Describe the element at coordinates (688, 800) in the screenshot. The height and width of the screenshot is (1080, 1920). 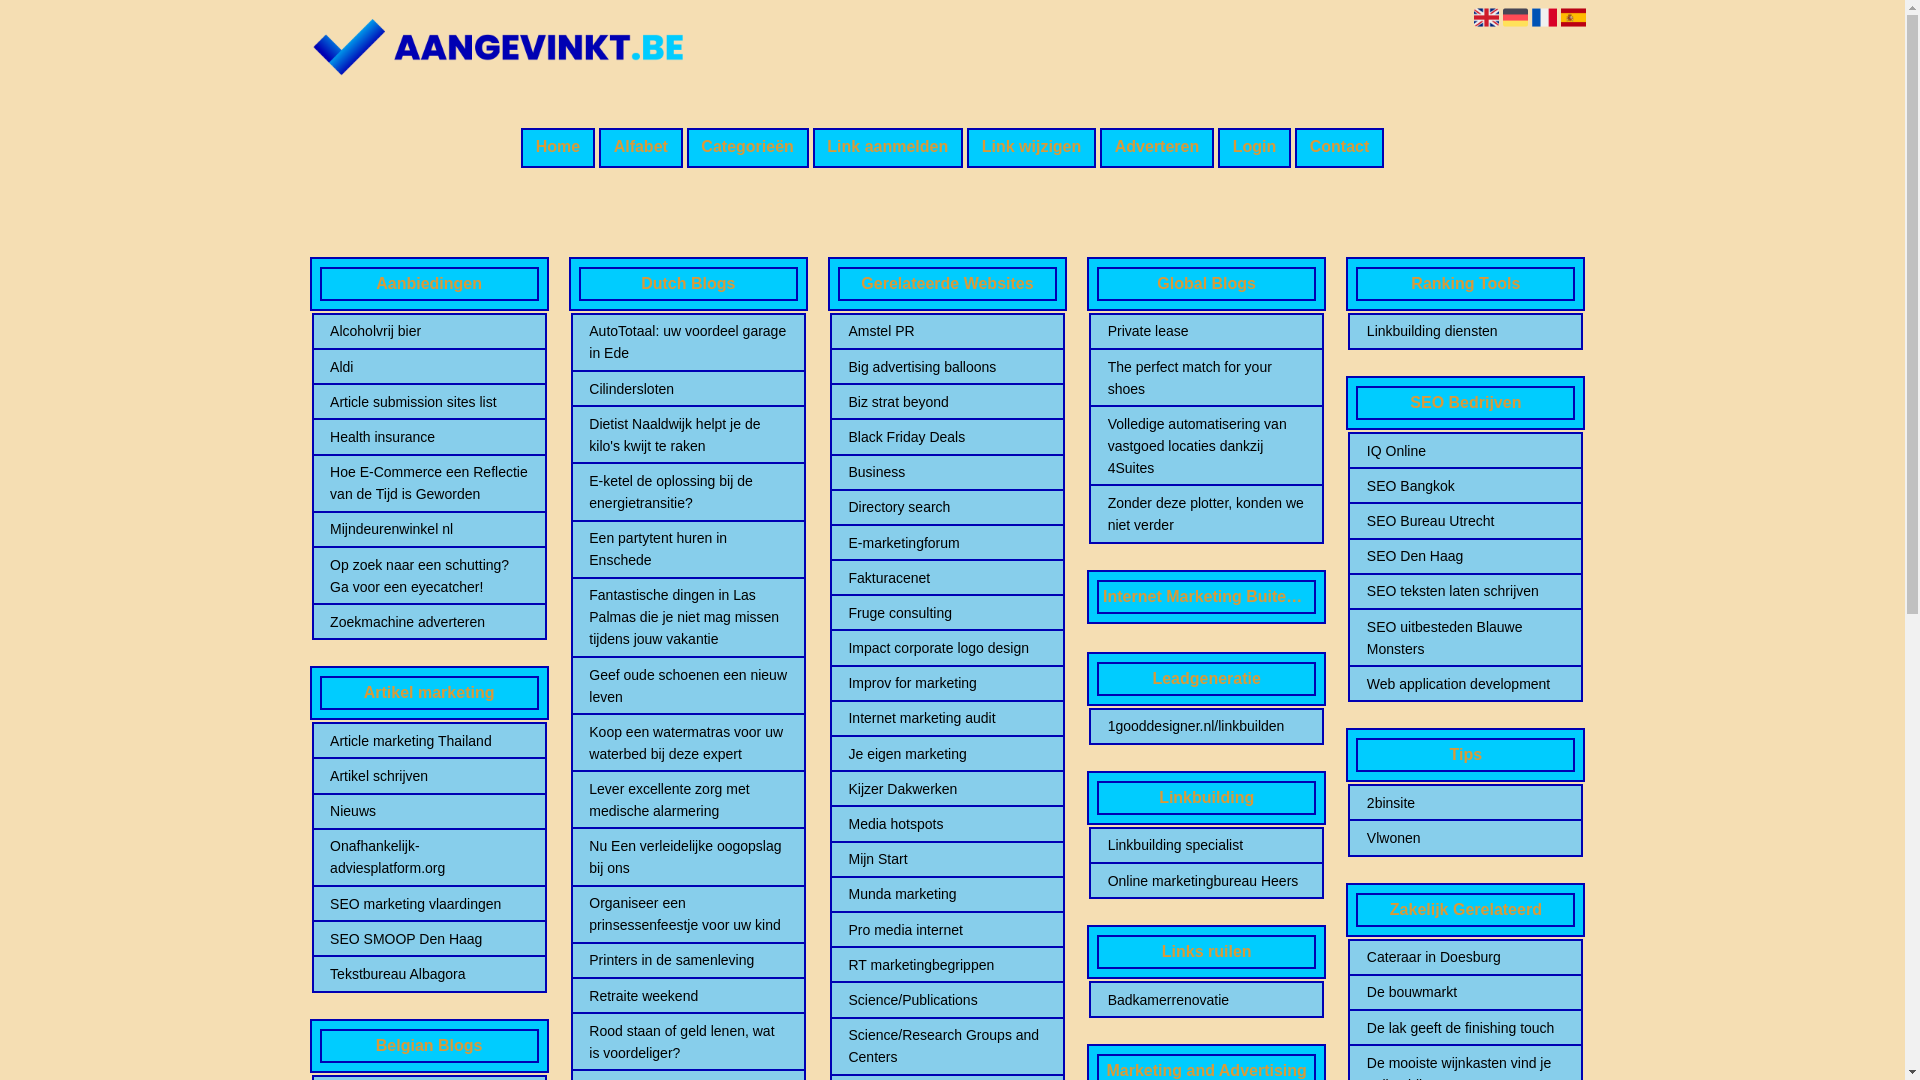
I see `Lever excellente zorg met medische alarmering` at that location.